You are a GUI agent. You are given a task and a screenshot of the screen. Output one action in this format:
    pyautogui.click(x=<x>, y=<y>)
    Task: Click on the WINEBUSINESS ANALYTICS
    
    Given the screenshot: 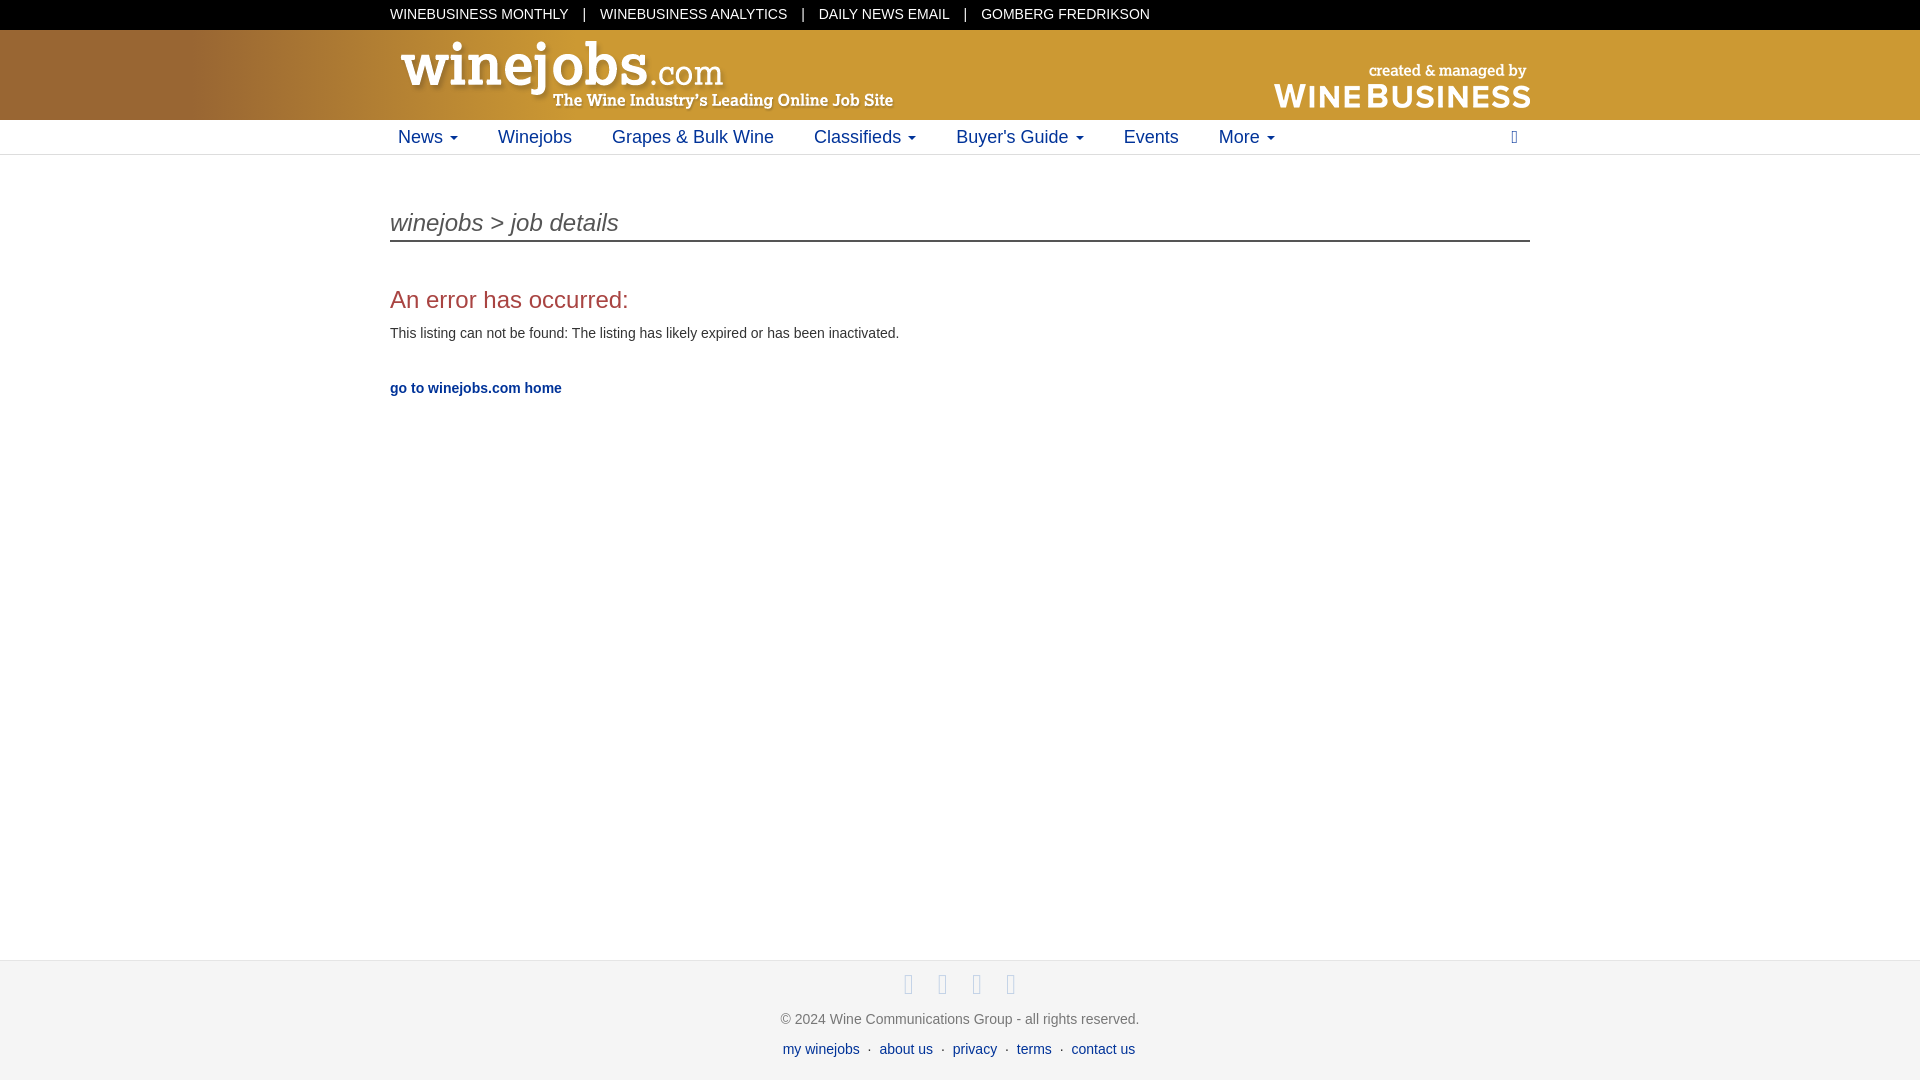 What is the action you would take?
    pyautogui.click(x=693, y=14)
    